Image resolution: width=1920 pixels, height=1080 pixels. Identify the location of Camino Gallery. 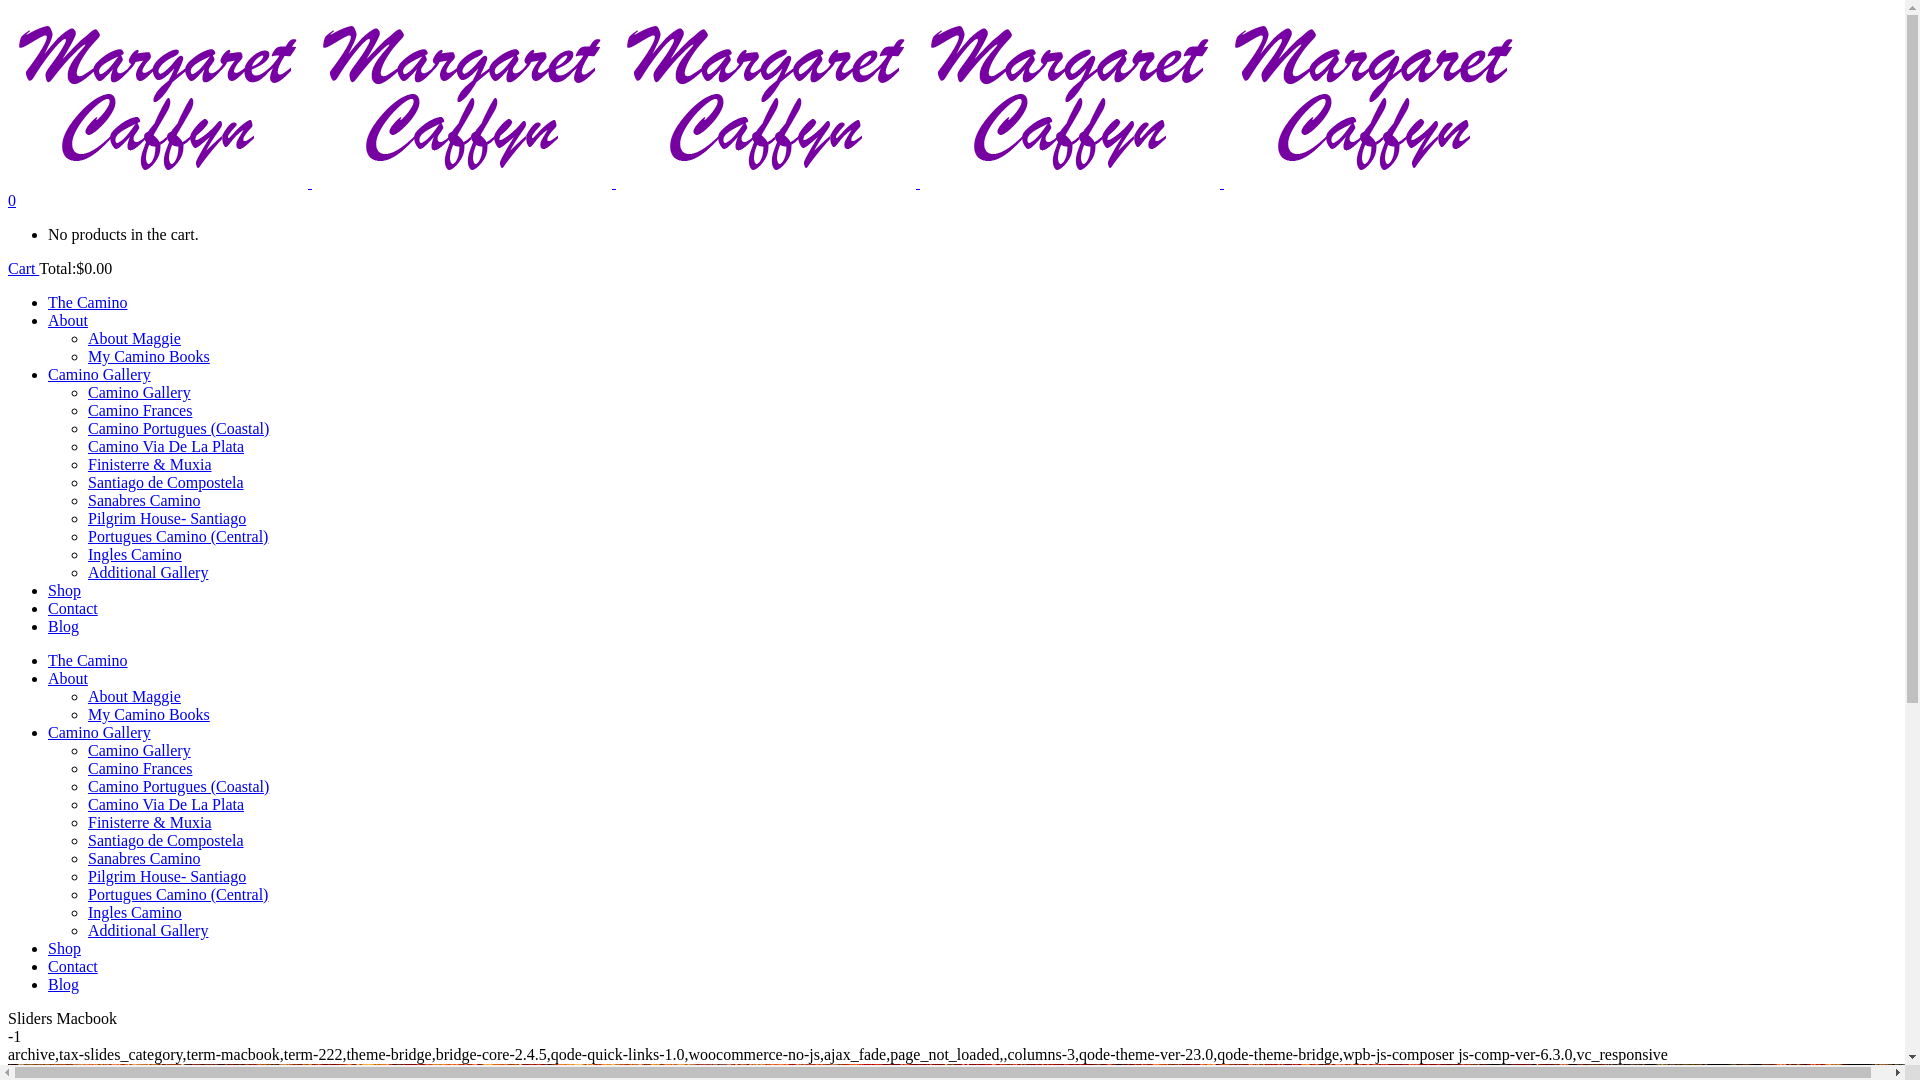
(140, 750).